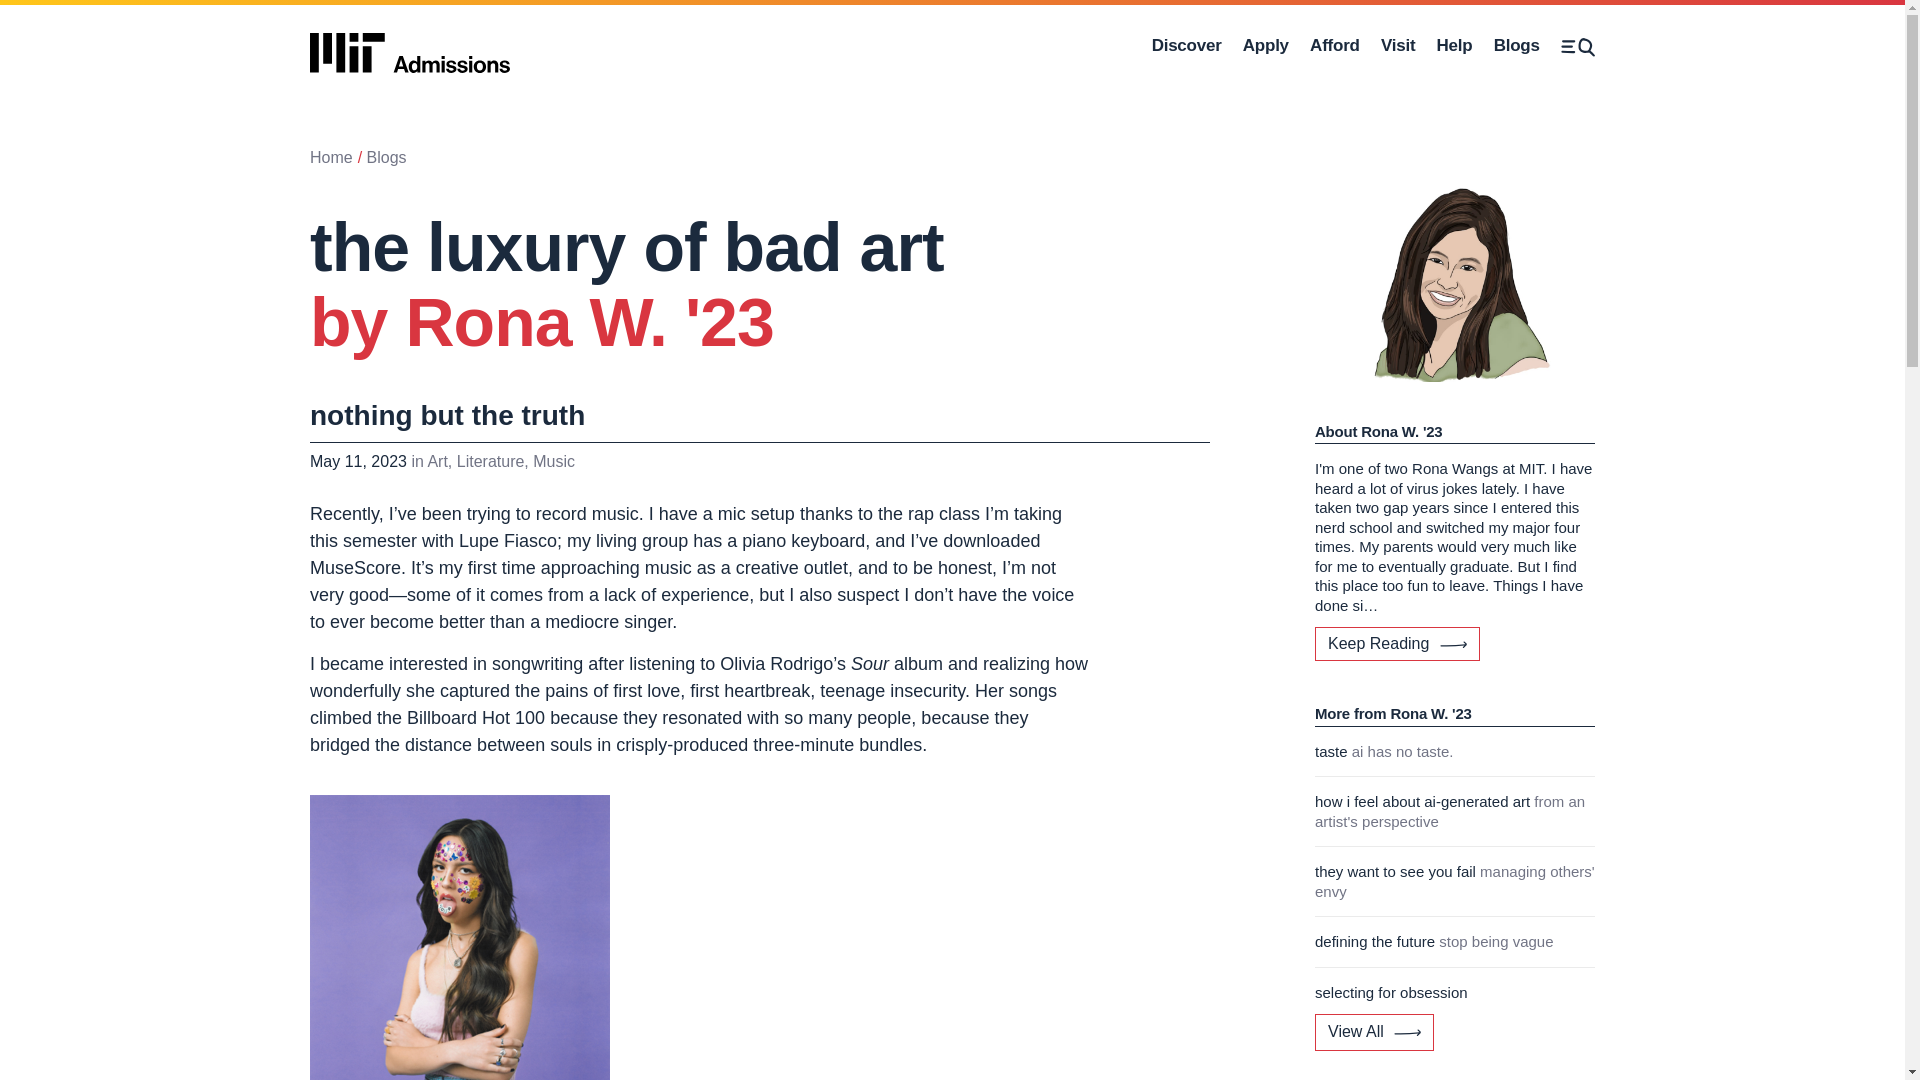  What do you see at coordinates (1265, 46) in the screenshot?
I see `Discover` at bounding box center [1265, 46].